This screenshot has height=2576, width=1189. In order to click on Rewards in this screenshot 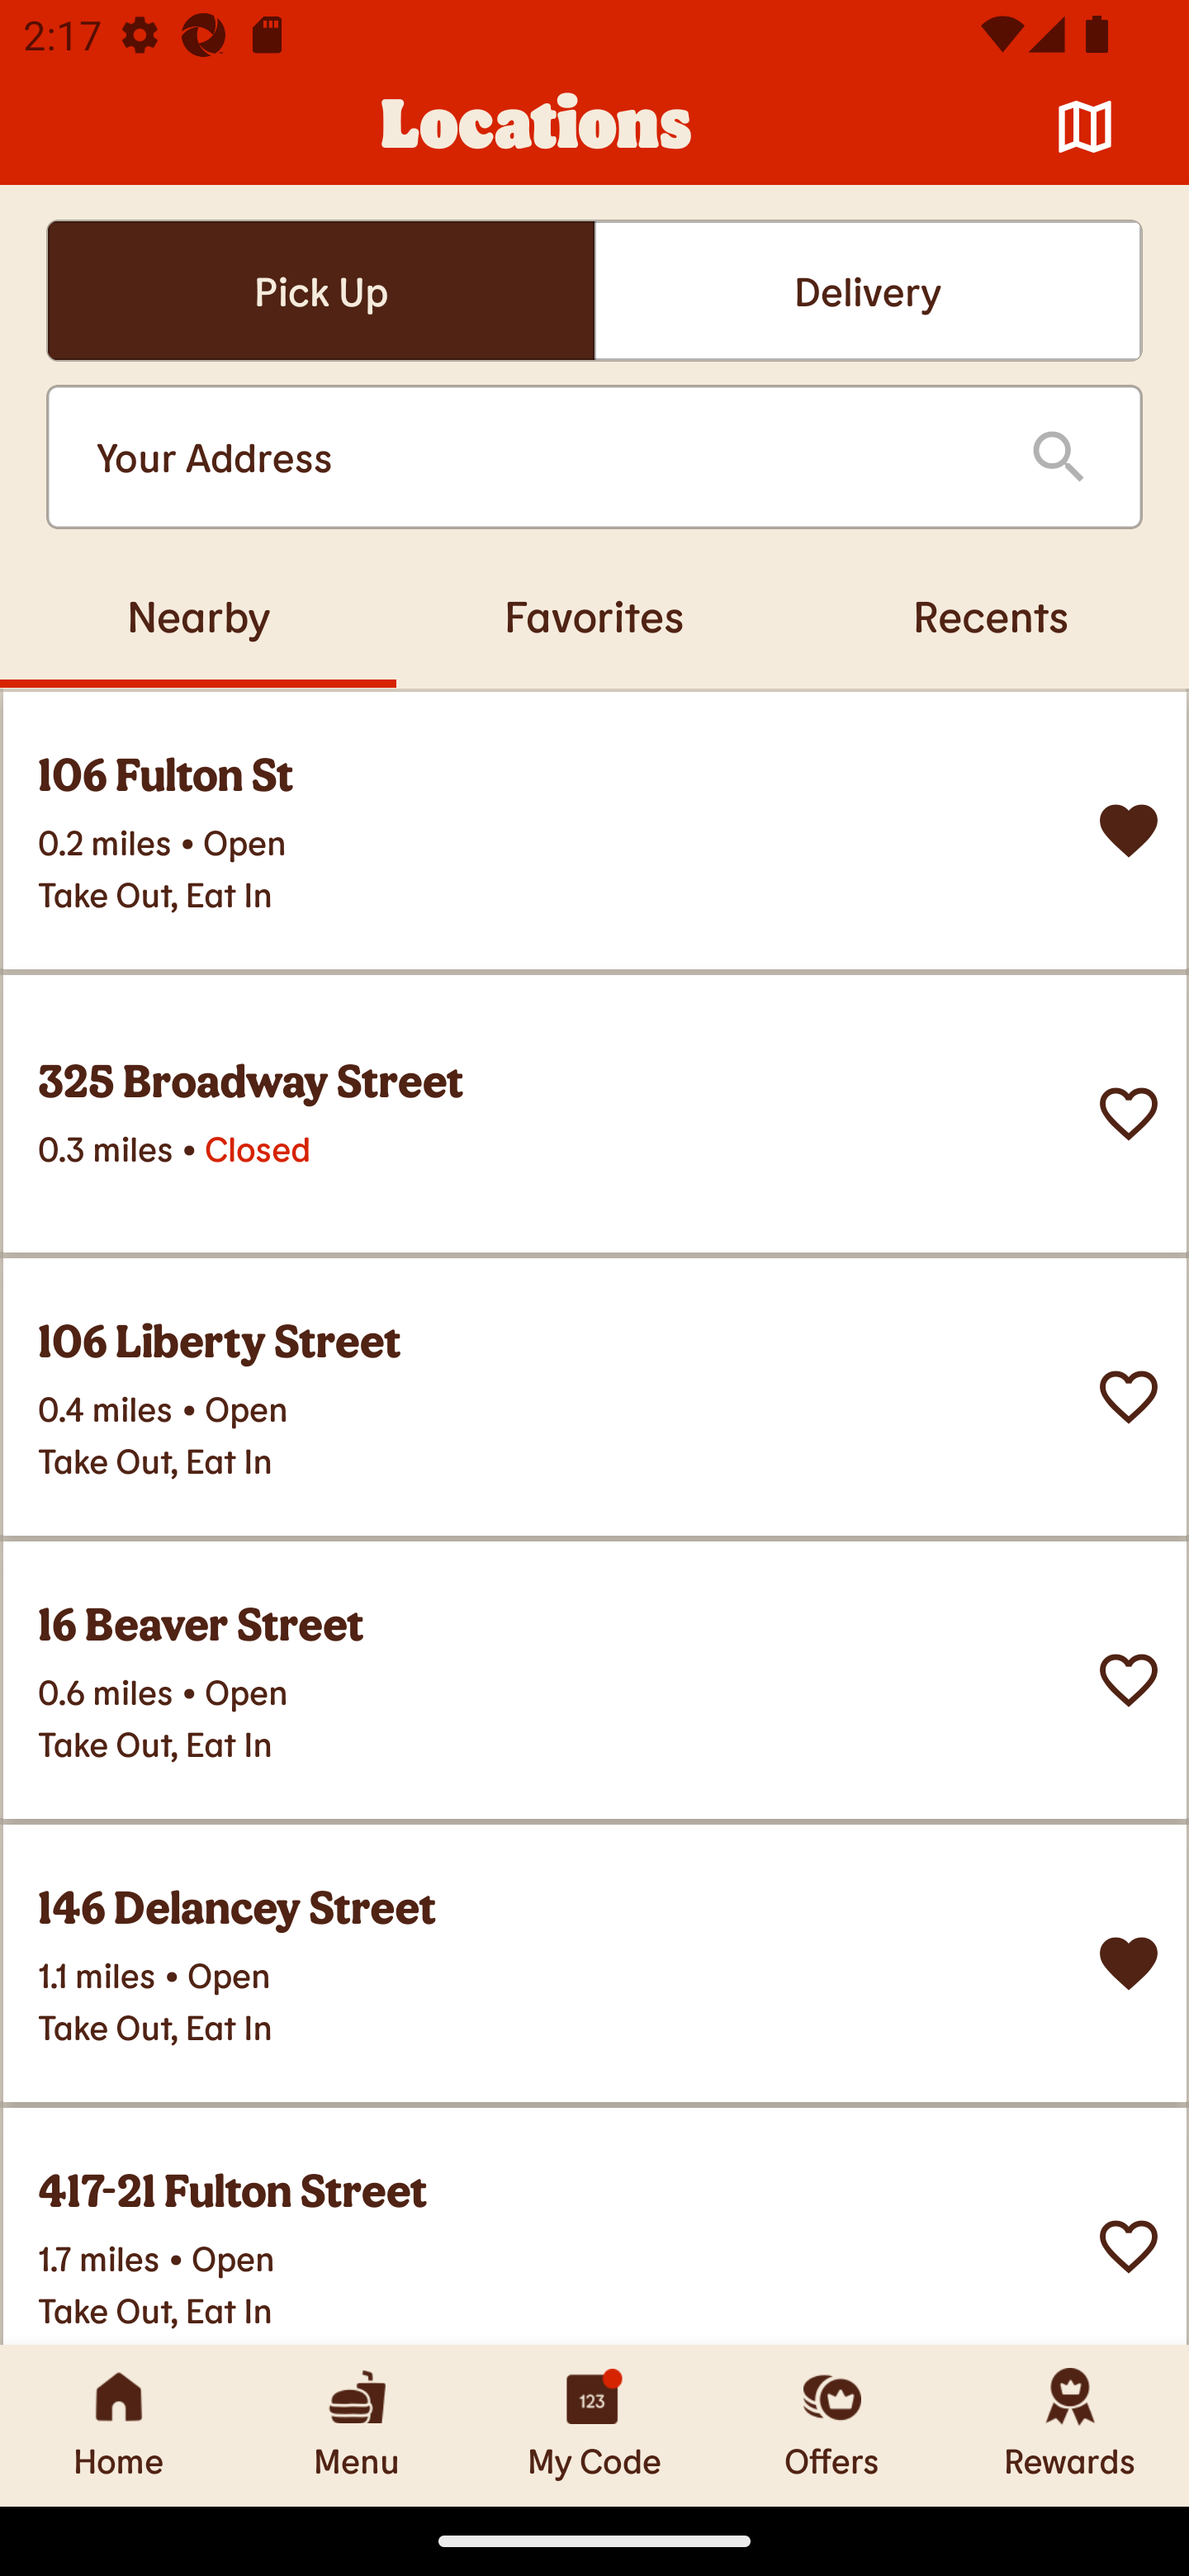, I will do `click(1070, 2425)`.